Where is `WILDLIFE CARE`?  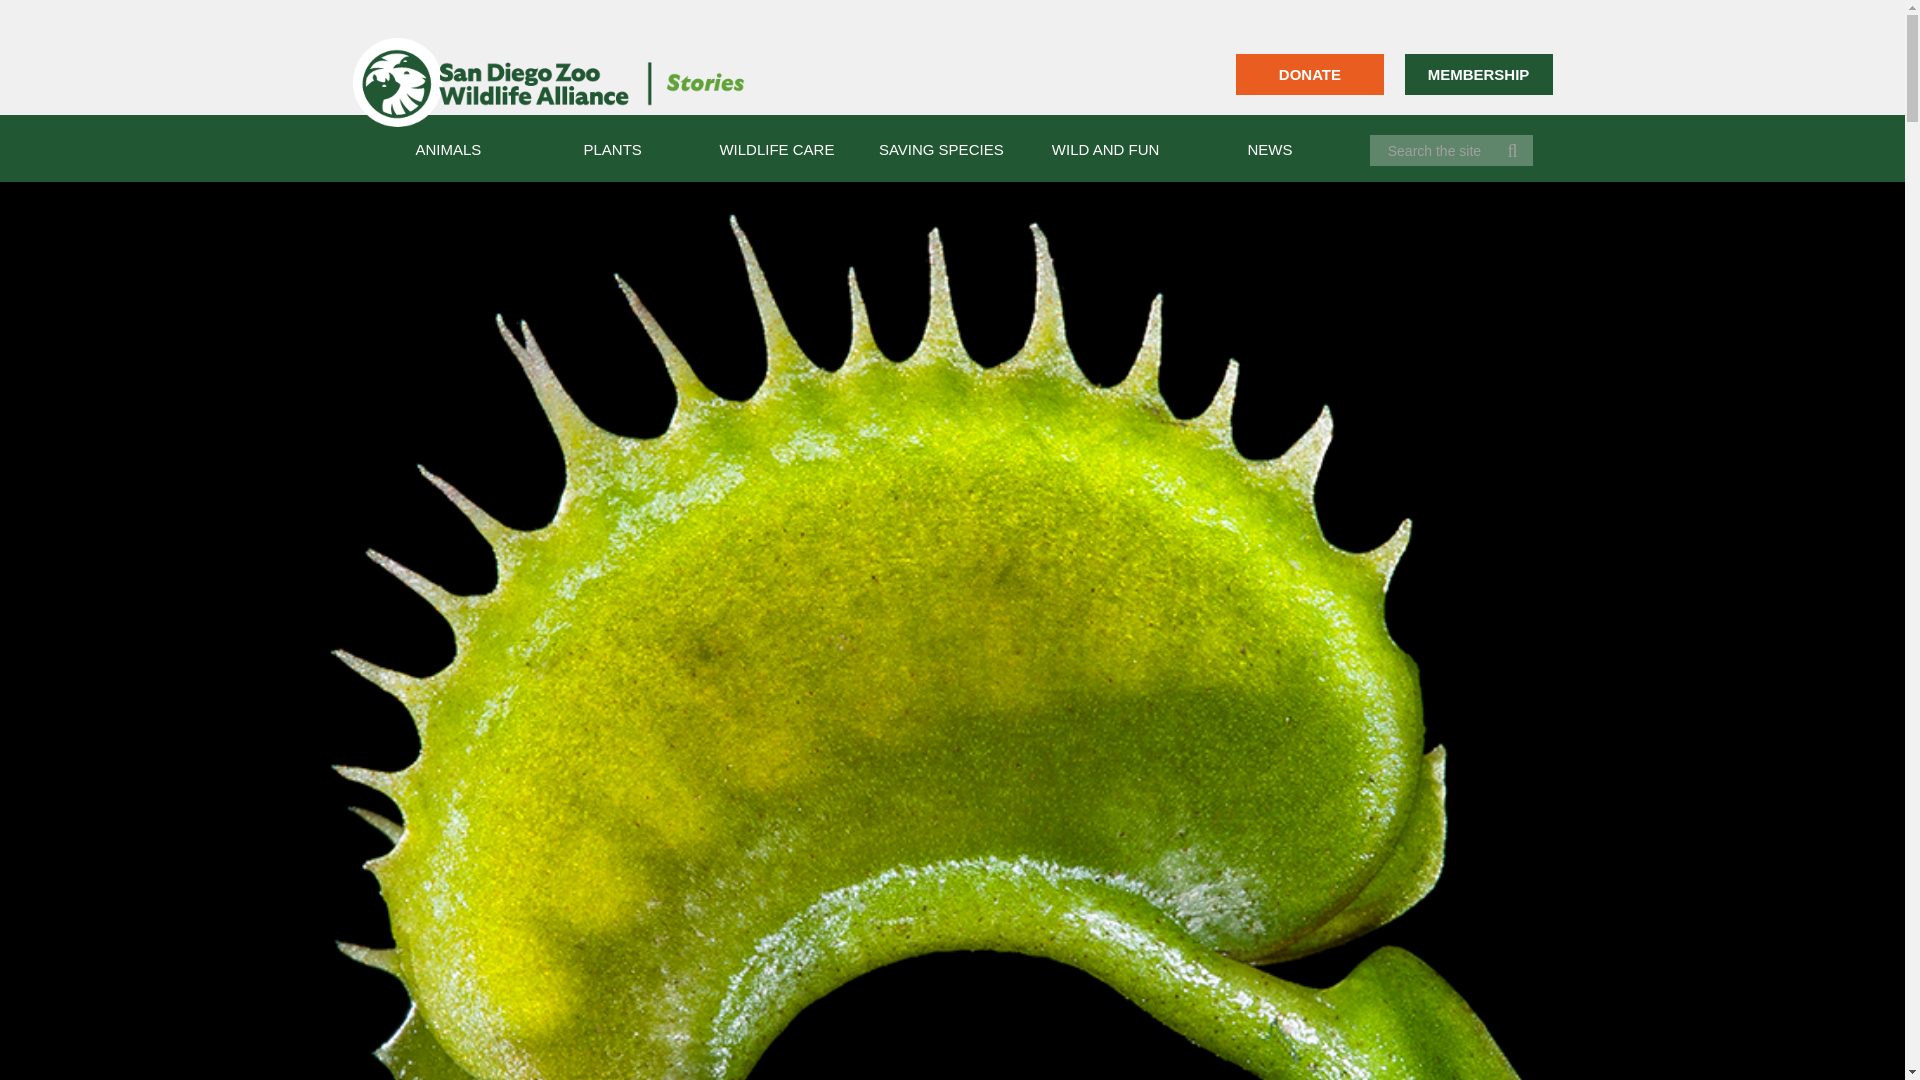 WILDLIFE CARE is located at coordinates (776, 148).